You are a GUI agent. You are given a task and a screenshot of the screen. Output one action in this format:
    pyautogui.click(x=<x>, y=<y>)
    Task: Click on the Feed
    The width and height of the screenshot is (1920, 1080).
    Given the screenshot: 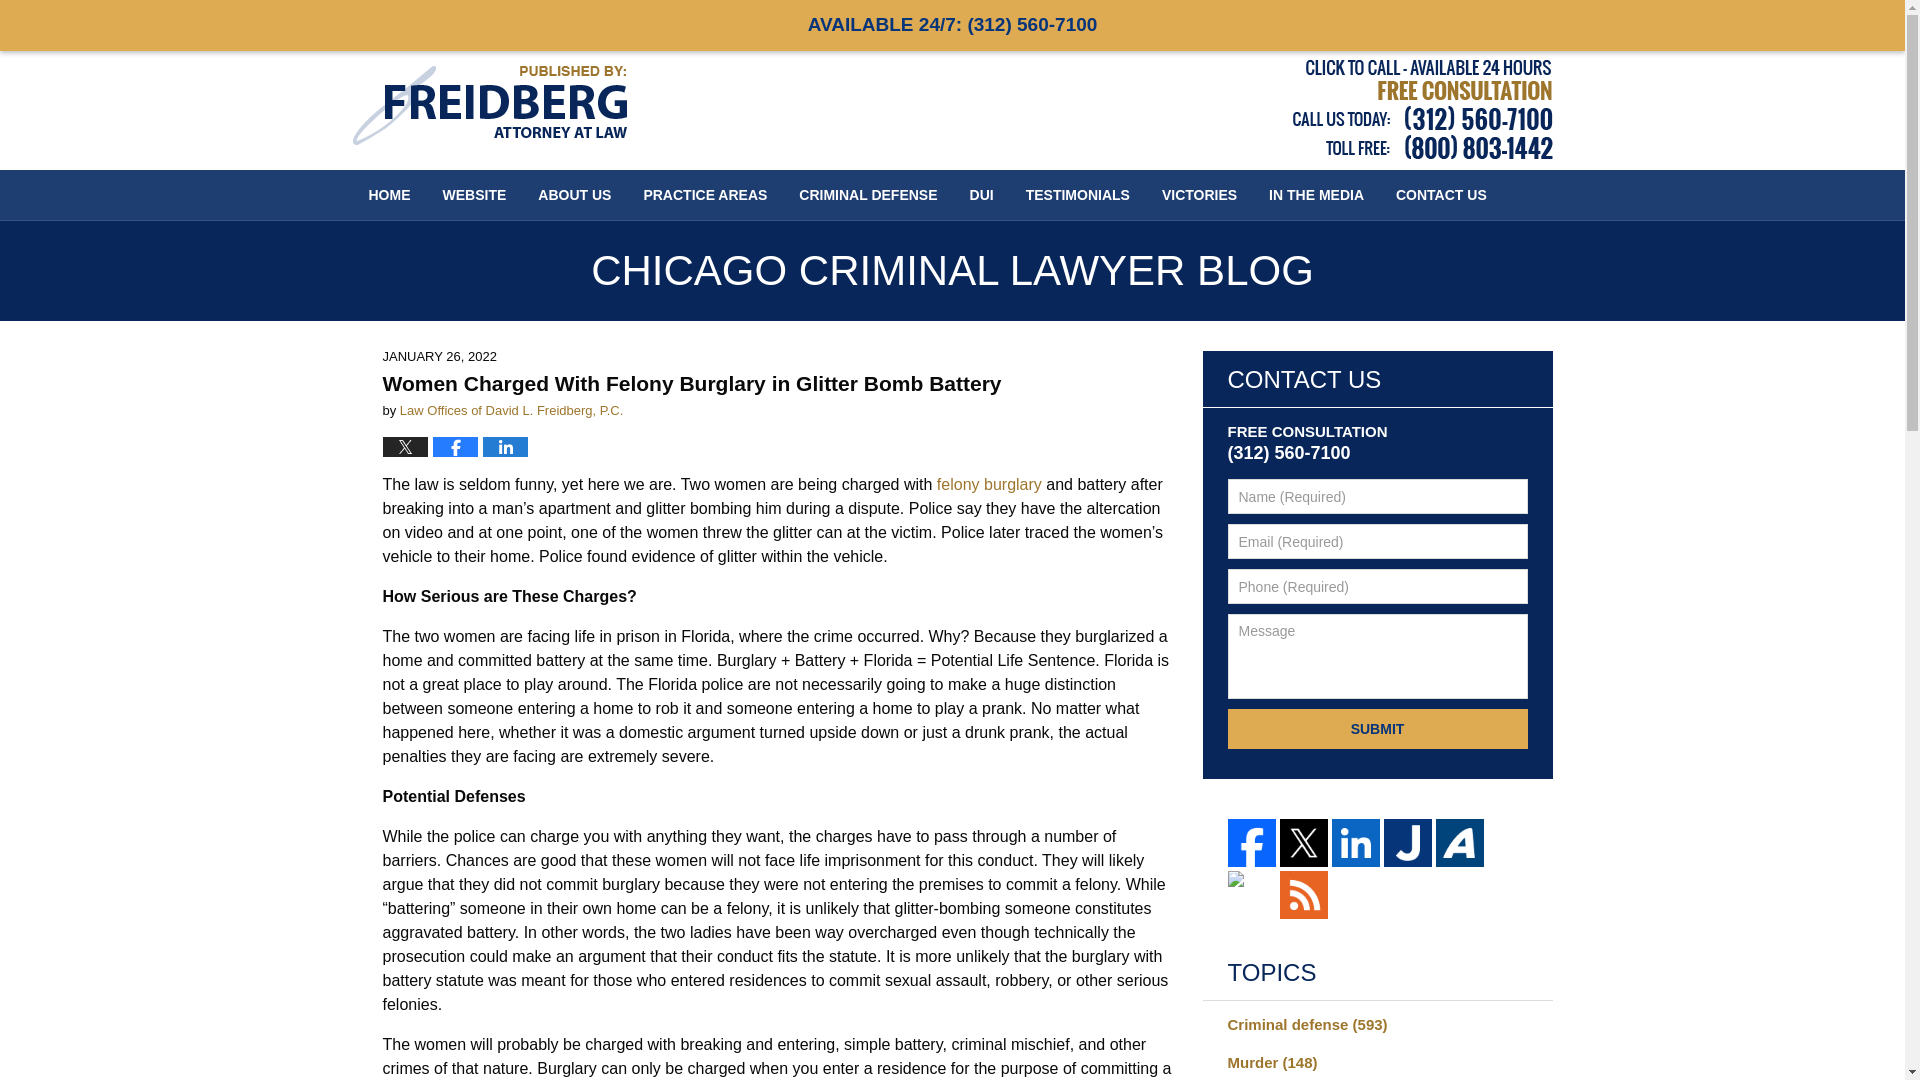 What is the action you would take?
    pyautogui.click(x=1304, y=894)
    